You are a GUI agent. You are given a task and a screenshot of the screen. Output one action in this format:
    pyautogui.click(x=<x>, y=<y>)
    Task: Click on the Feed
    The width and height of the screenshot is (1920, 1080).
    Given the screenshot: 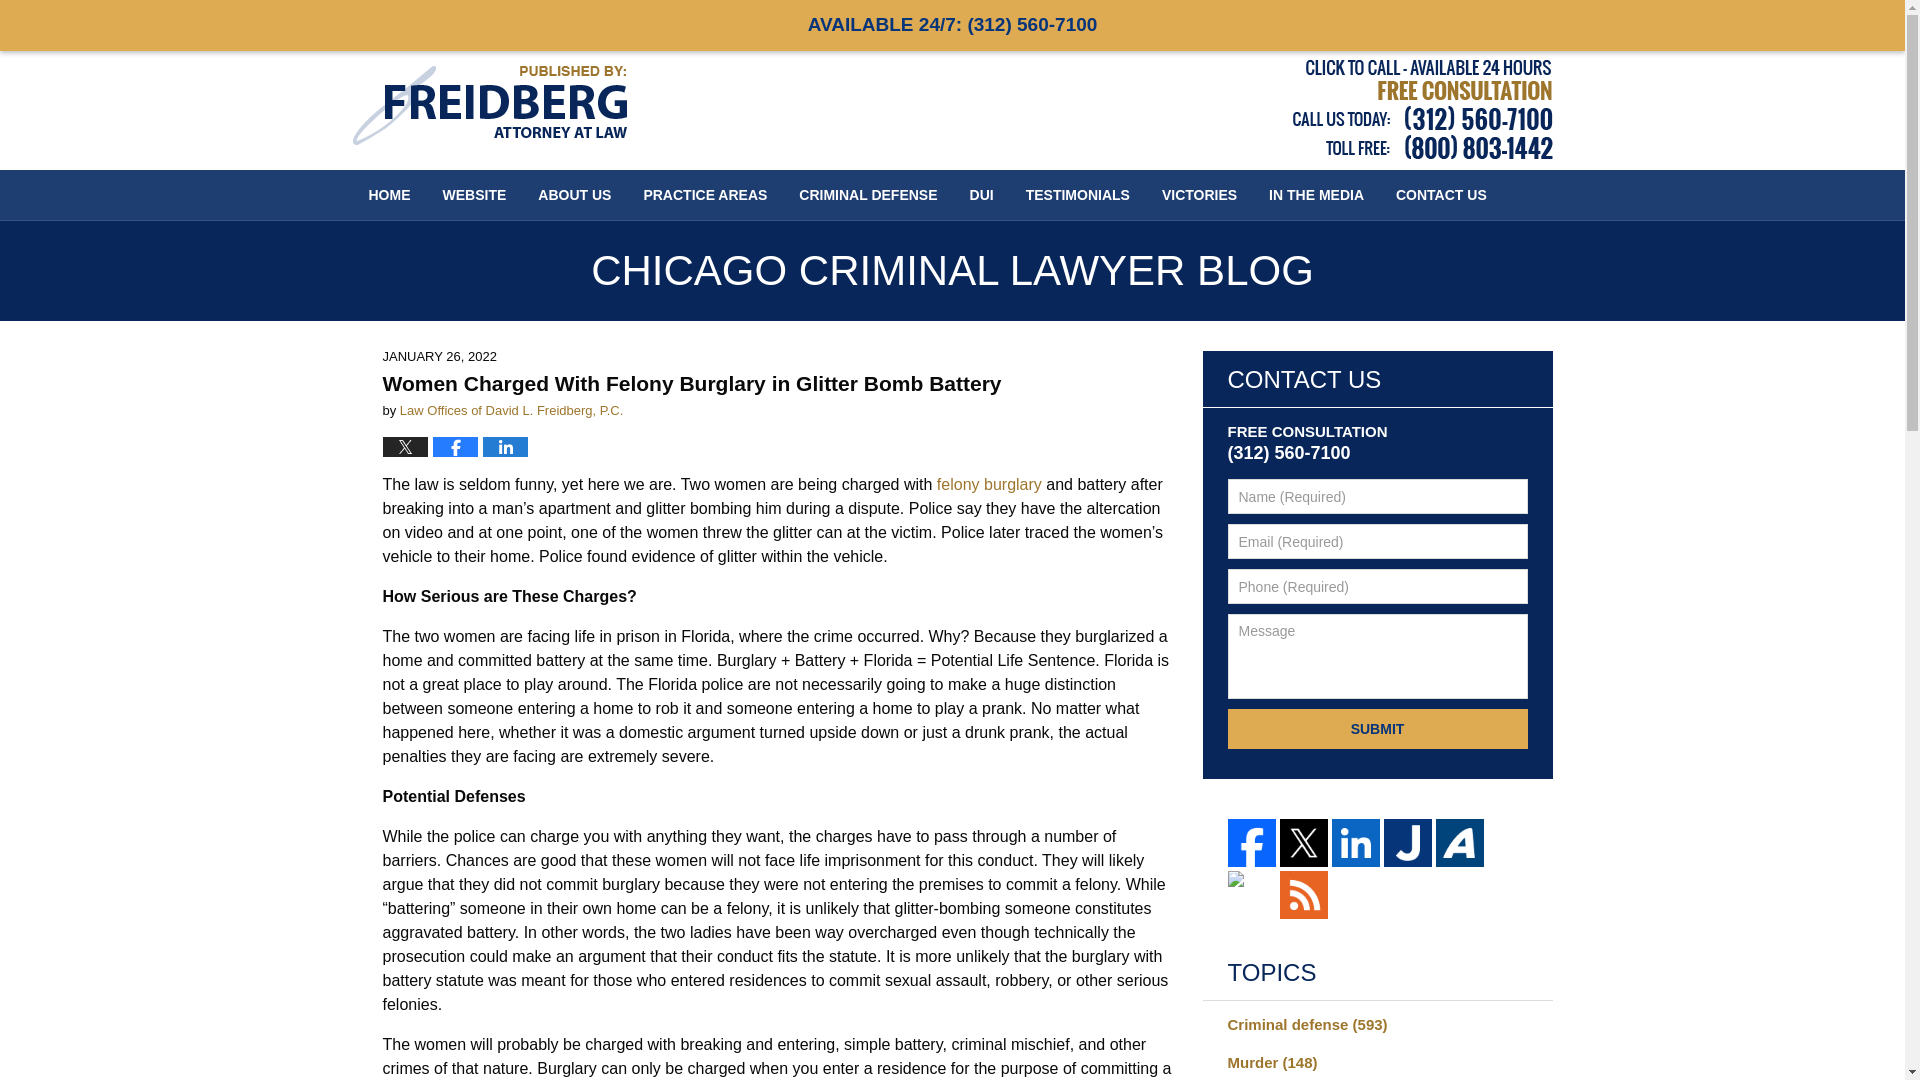 What is the action you would take?
    pyautogui.click(x=1304, y=894)
    